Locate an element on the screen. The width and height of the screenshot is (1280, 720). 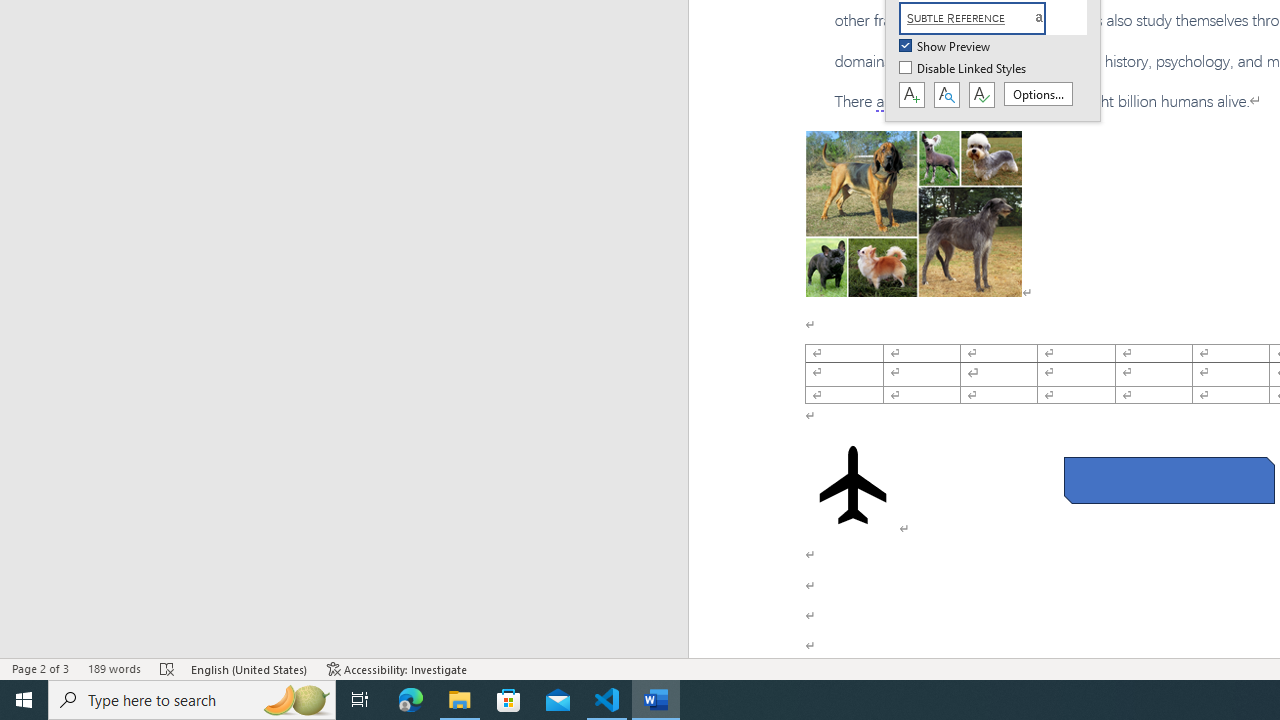
Page Number Page 2 of 3 is located at coordinates (40, 668).